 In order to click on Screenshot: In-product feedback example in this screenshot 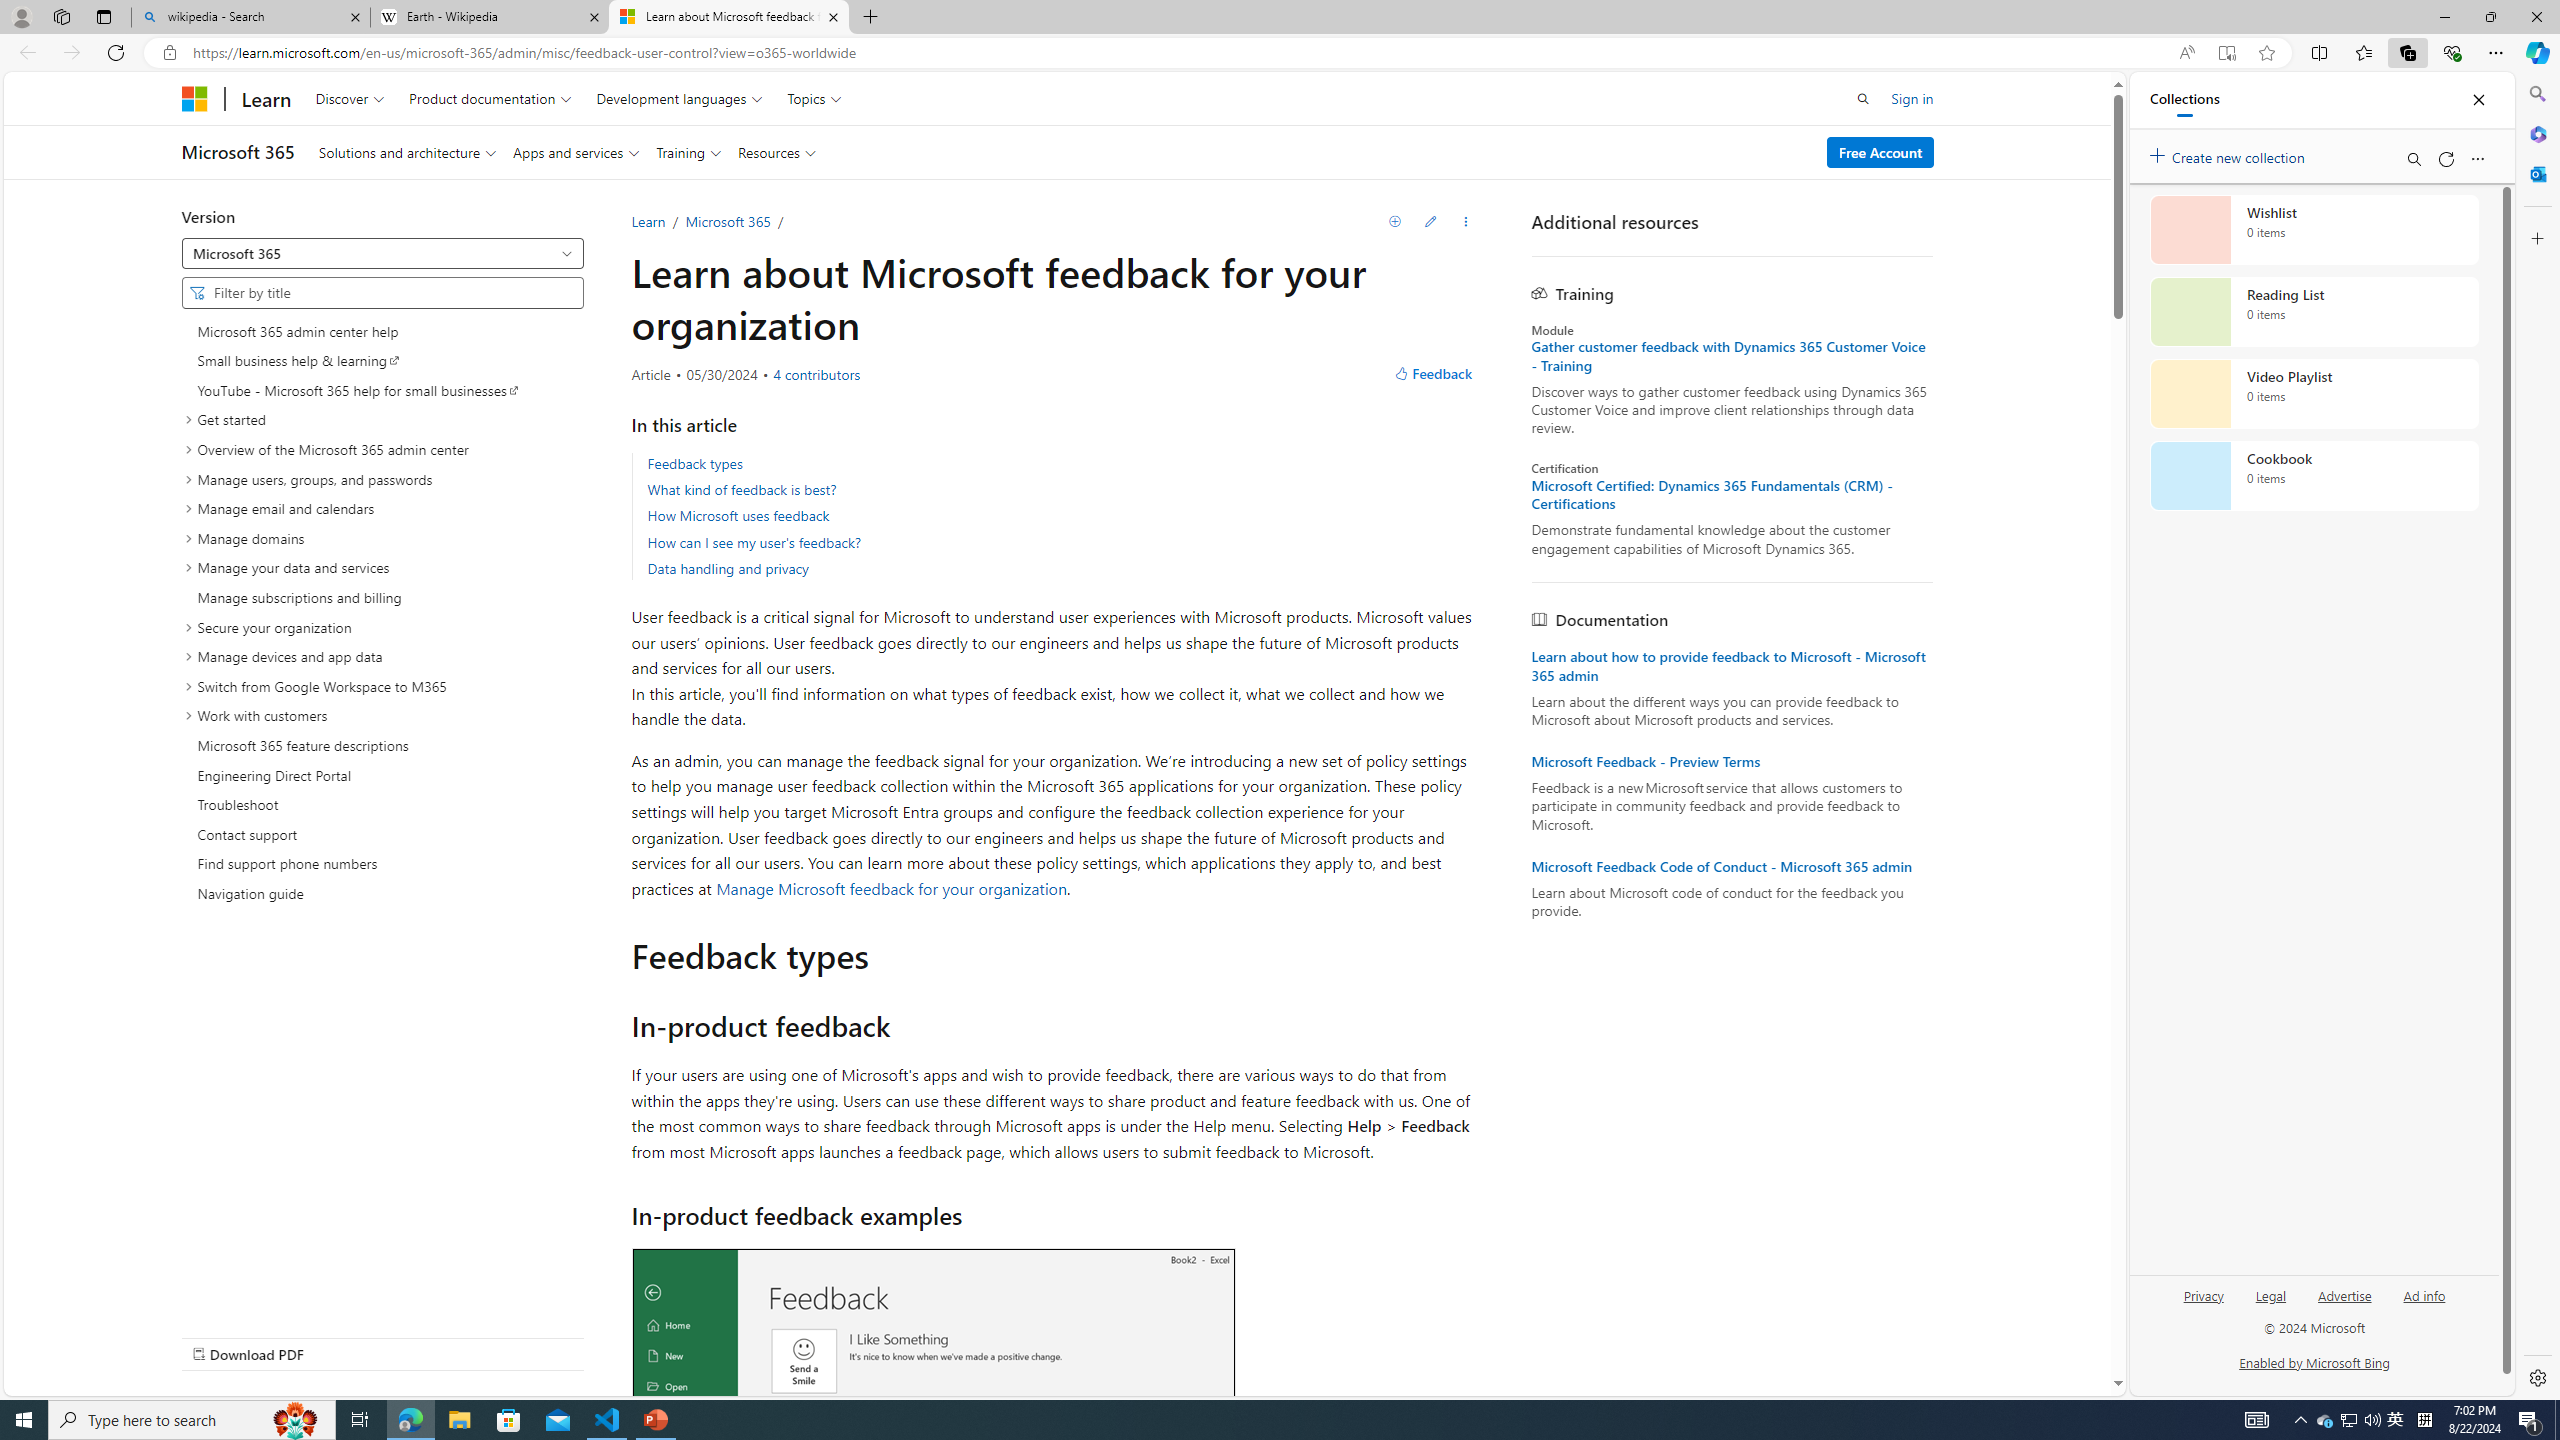, I will do `click(932, 1452)`.